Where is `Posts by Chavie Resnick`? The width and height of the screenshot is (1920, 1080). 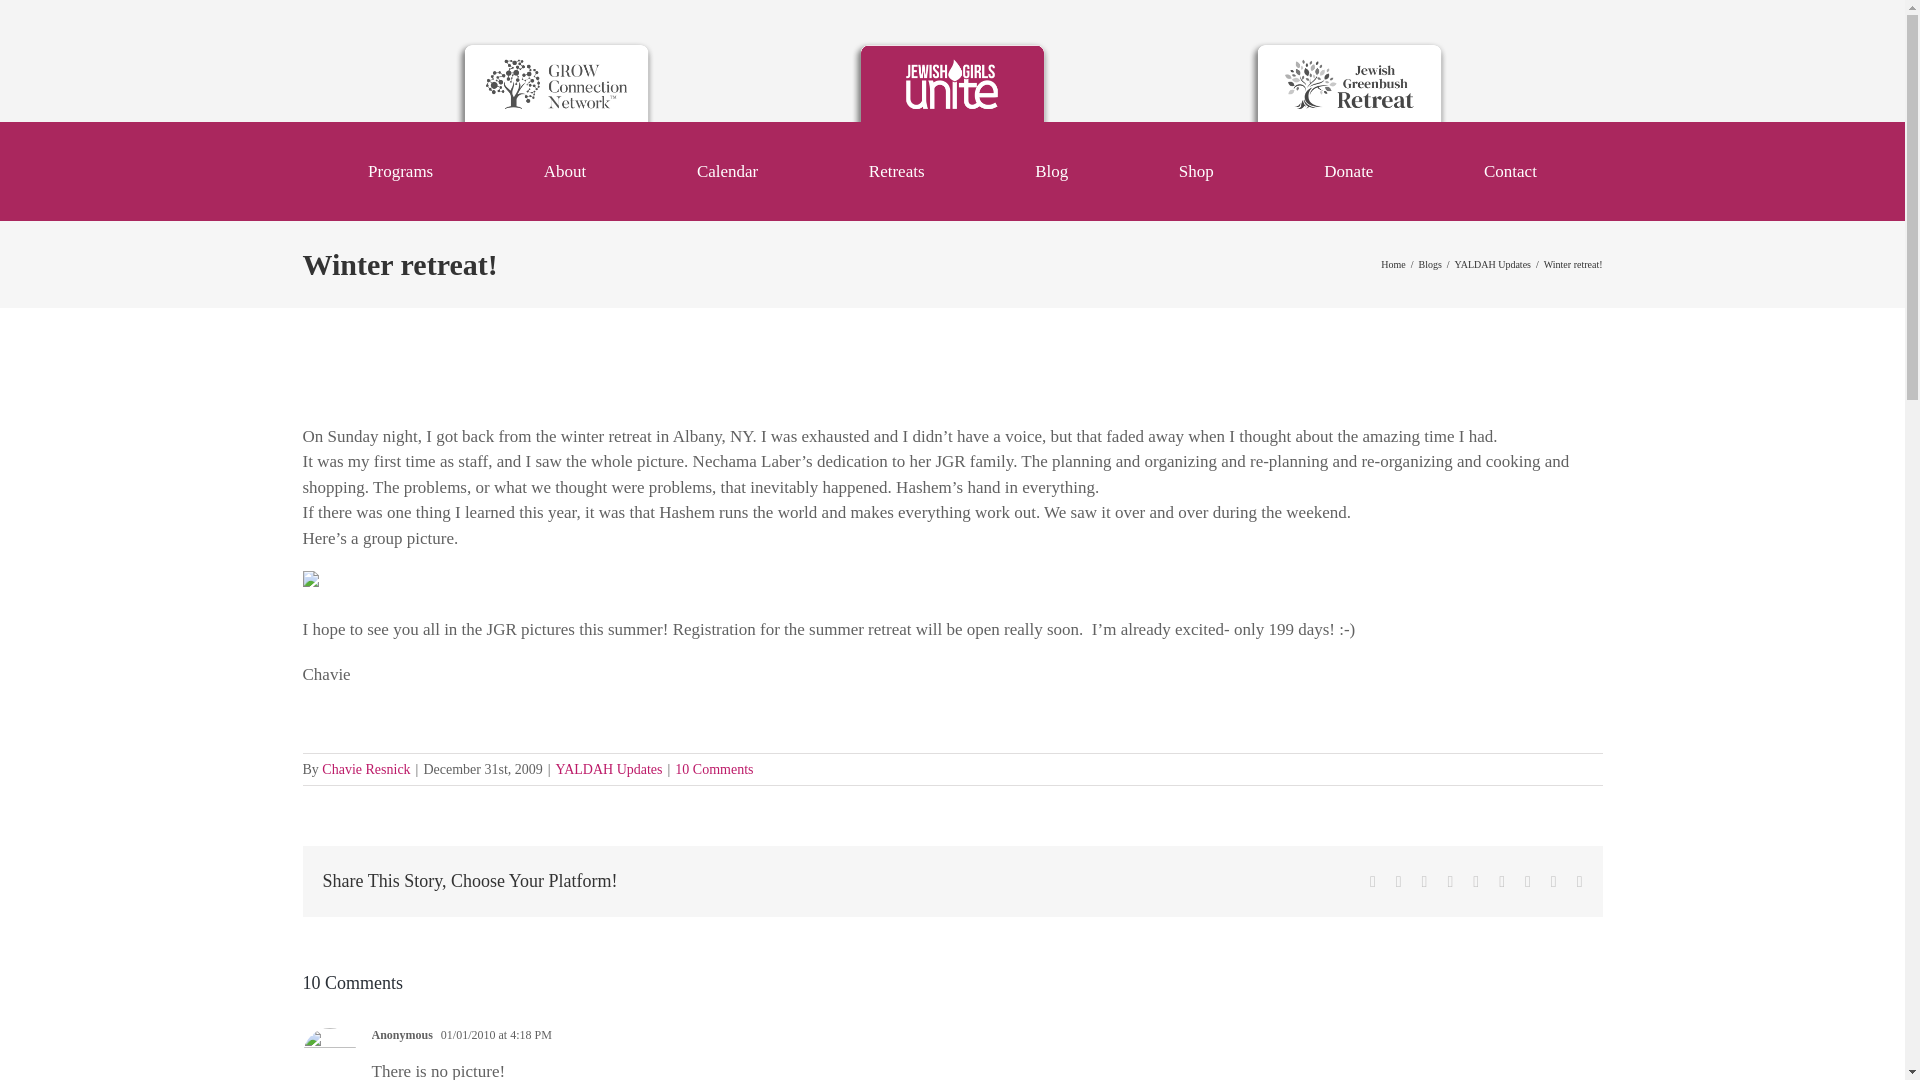
Posts by Chavie Resnick is located at coordinates (366, 769).